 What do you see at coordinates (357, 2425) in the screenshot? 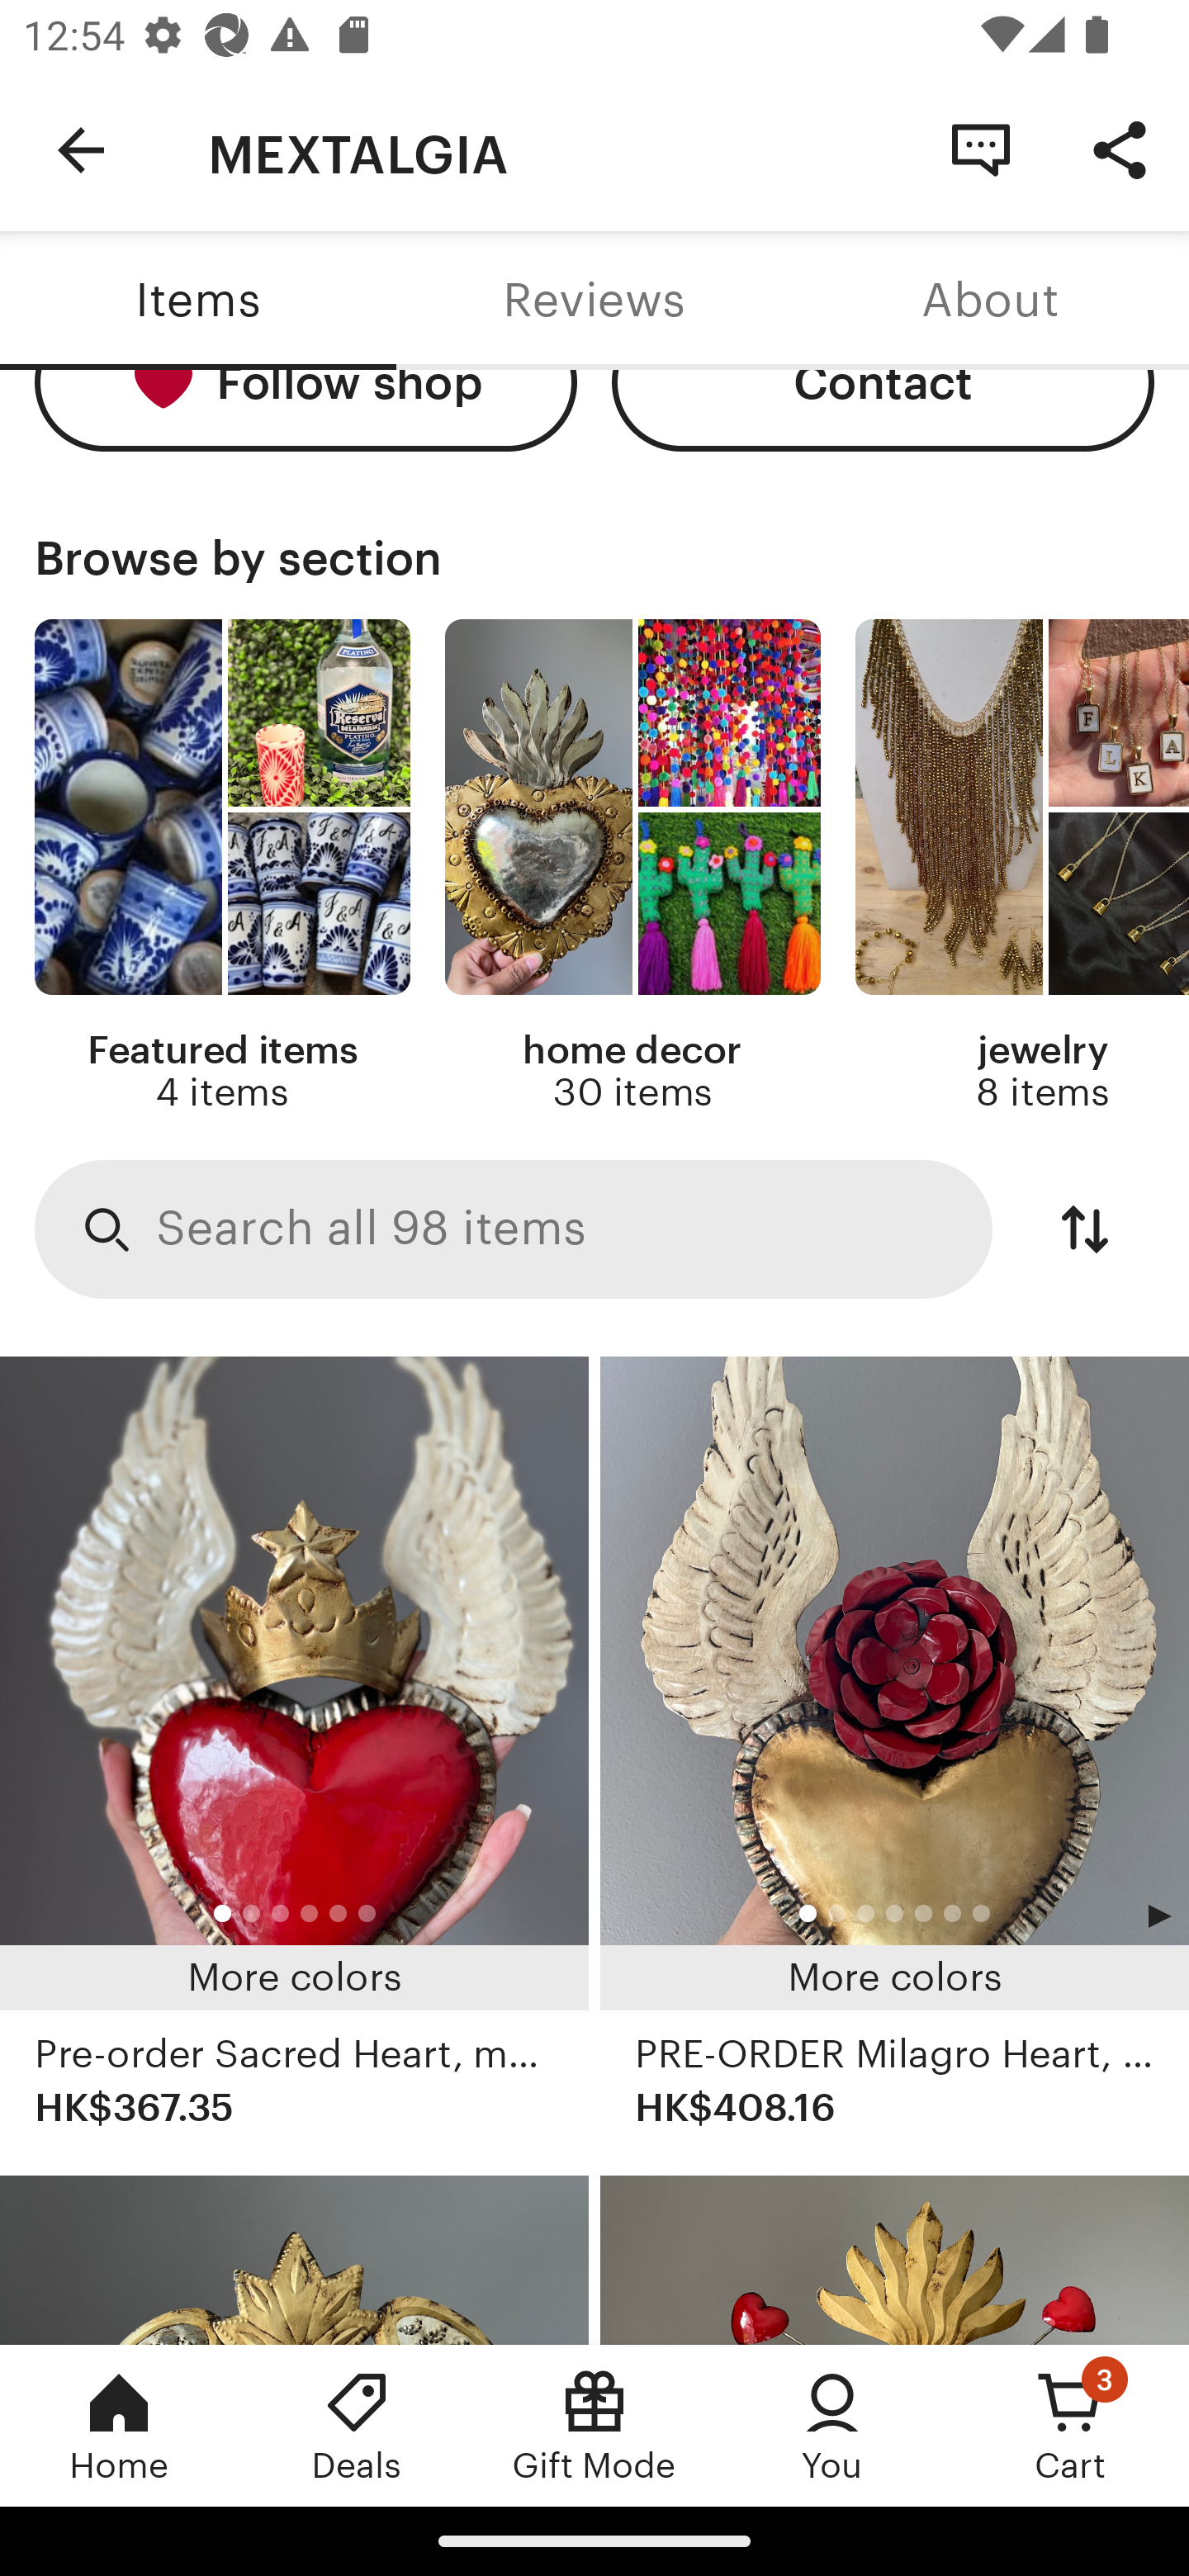
I see `Deals` at bounding box center [357, 2425].